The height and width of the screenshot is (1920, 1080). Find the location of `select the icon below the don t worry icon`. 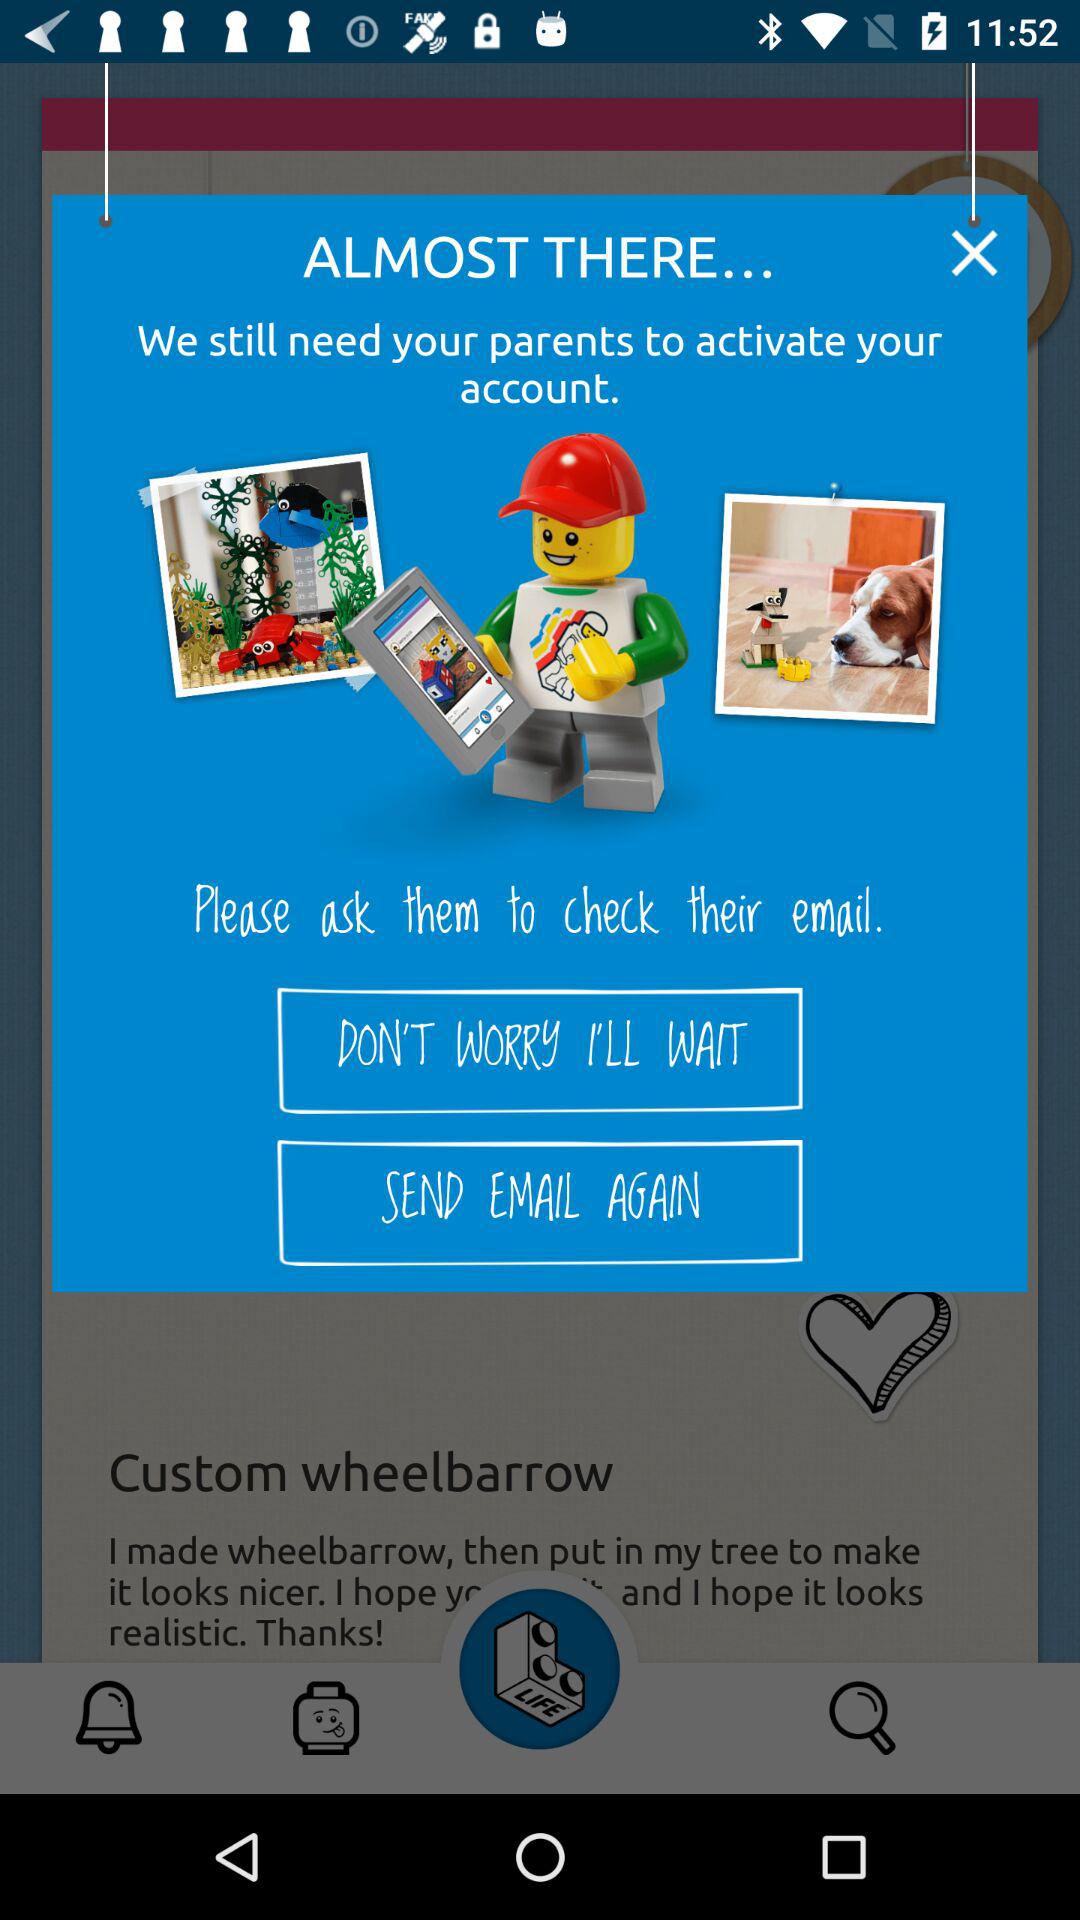

select the icon below the don t worry icon is located at coordinates (540, 1203).